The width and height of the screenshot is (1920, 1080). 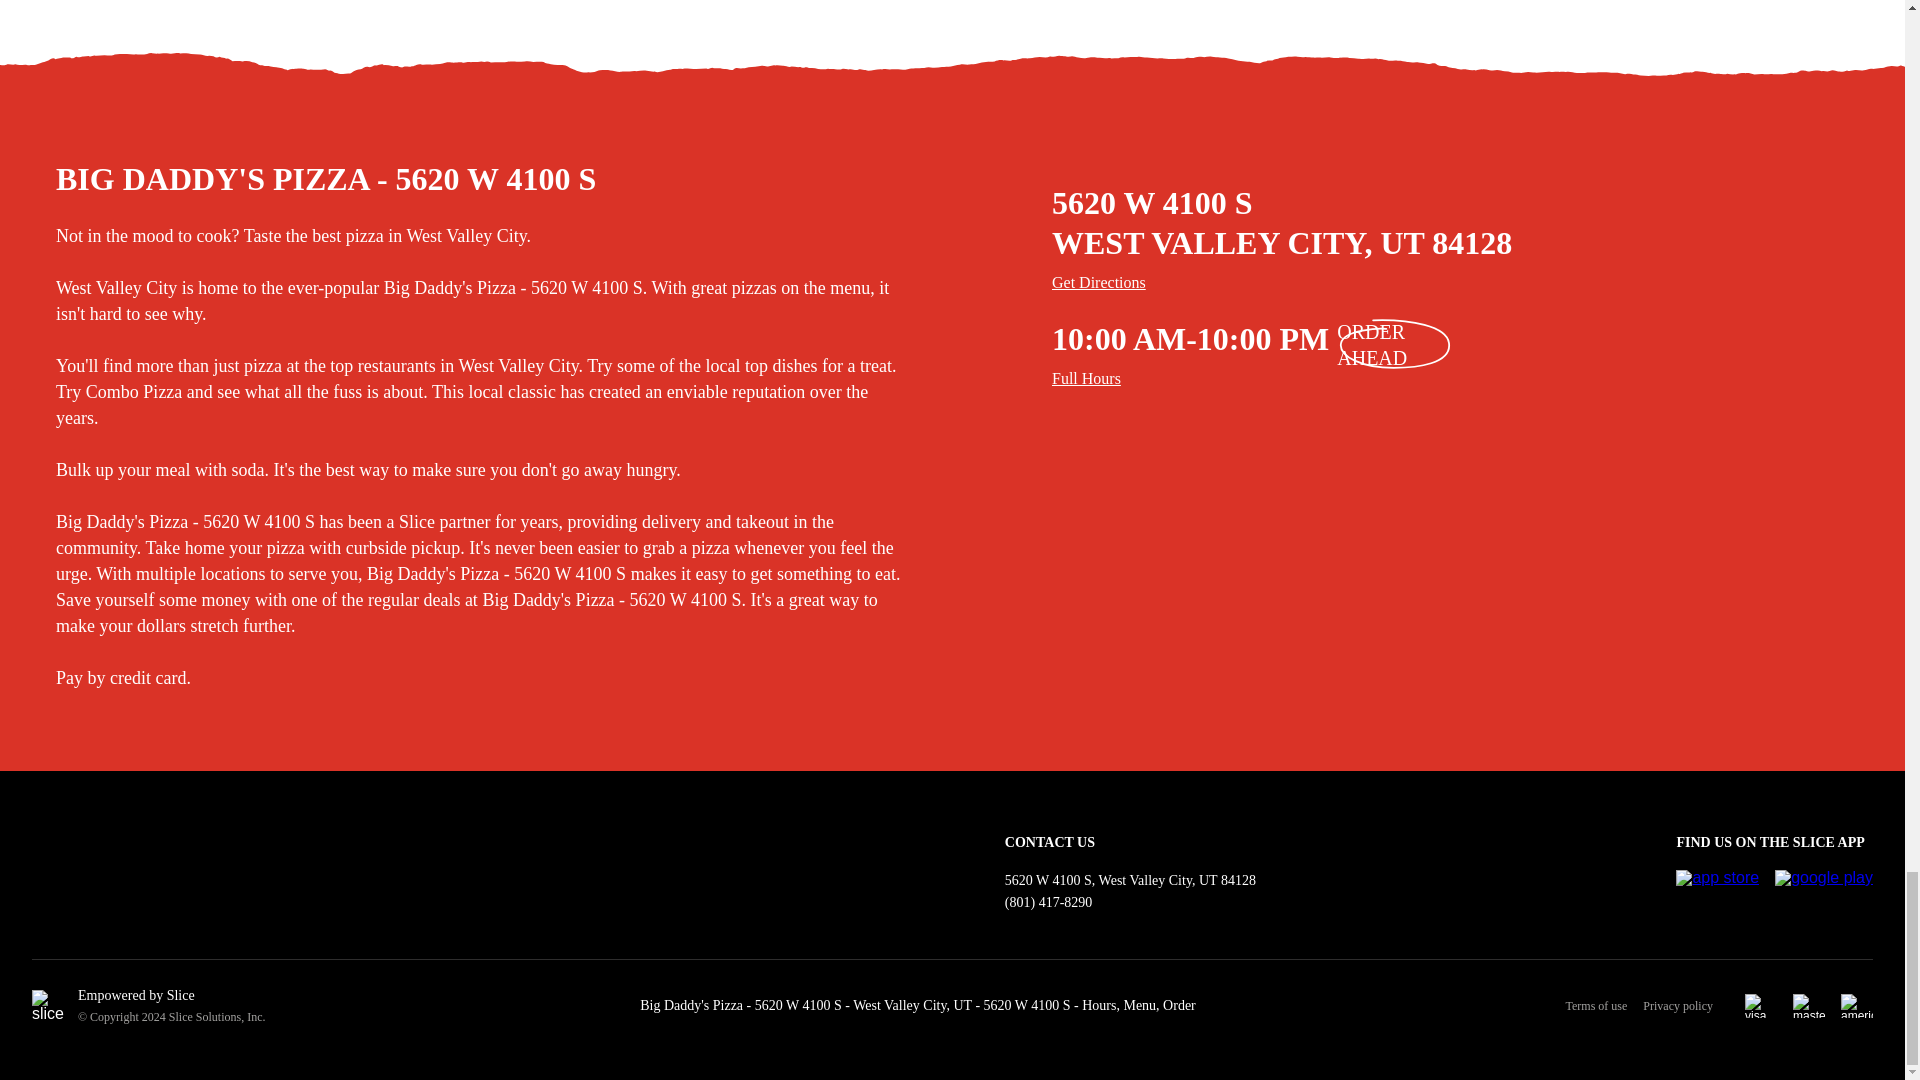 What do you see at coordinates (1604, 1006) in the screenshot?
I see `Terms of use` at bounding box center [1604, 1006].